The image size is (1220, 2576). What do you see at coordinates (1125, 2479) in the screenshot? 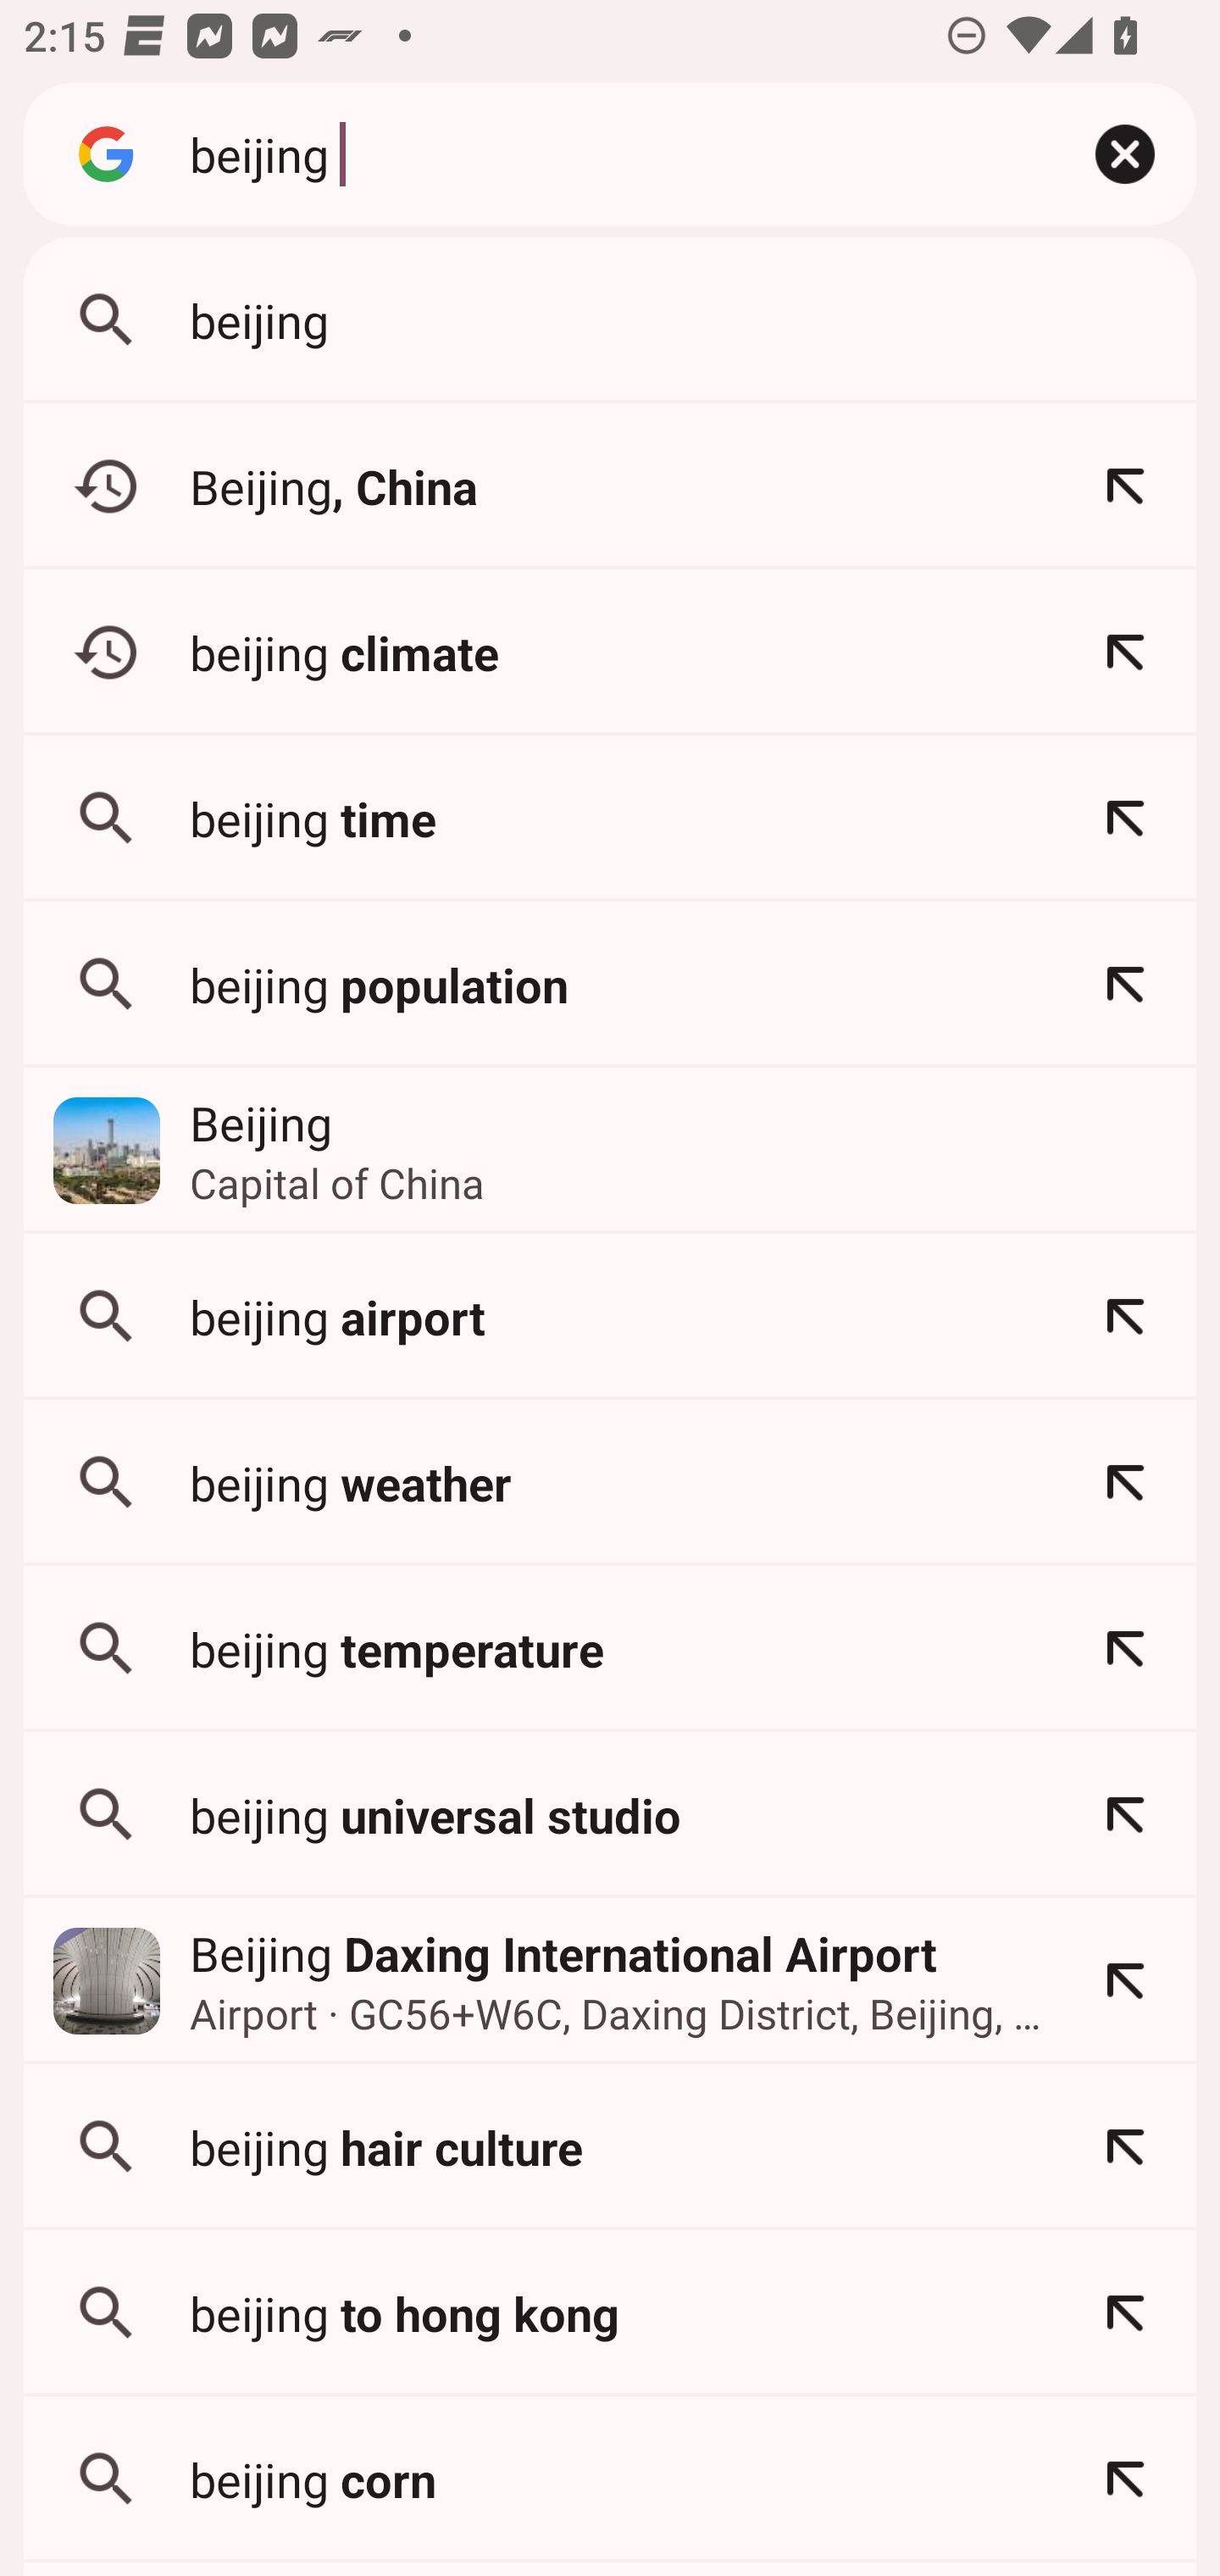
I see `Refine: beijing corn` at bounding box center [1125, 2479].